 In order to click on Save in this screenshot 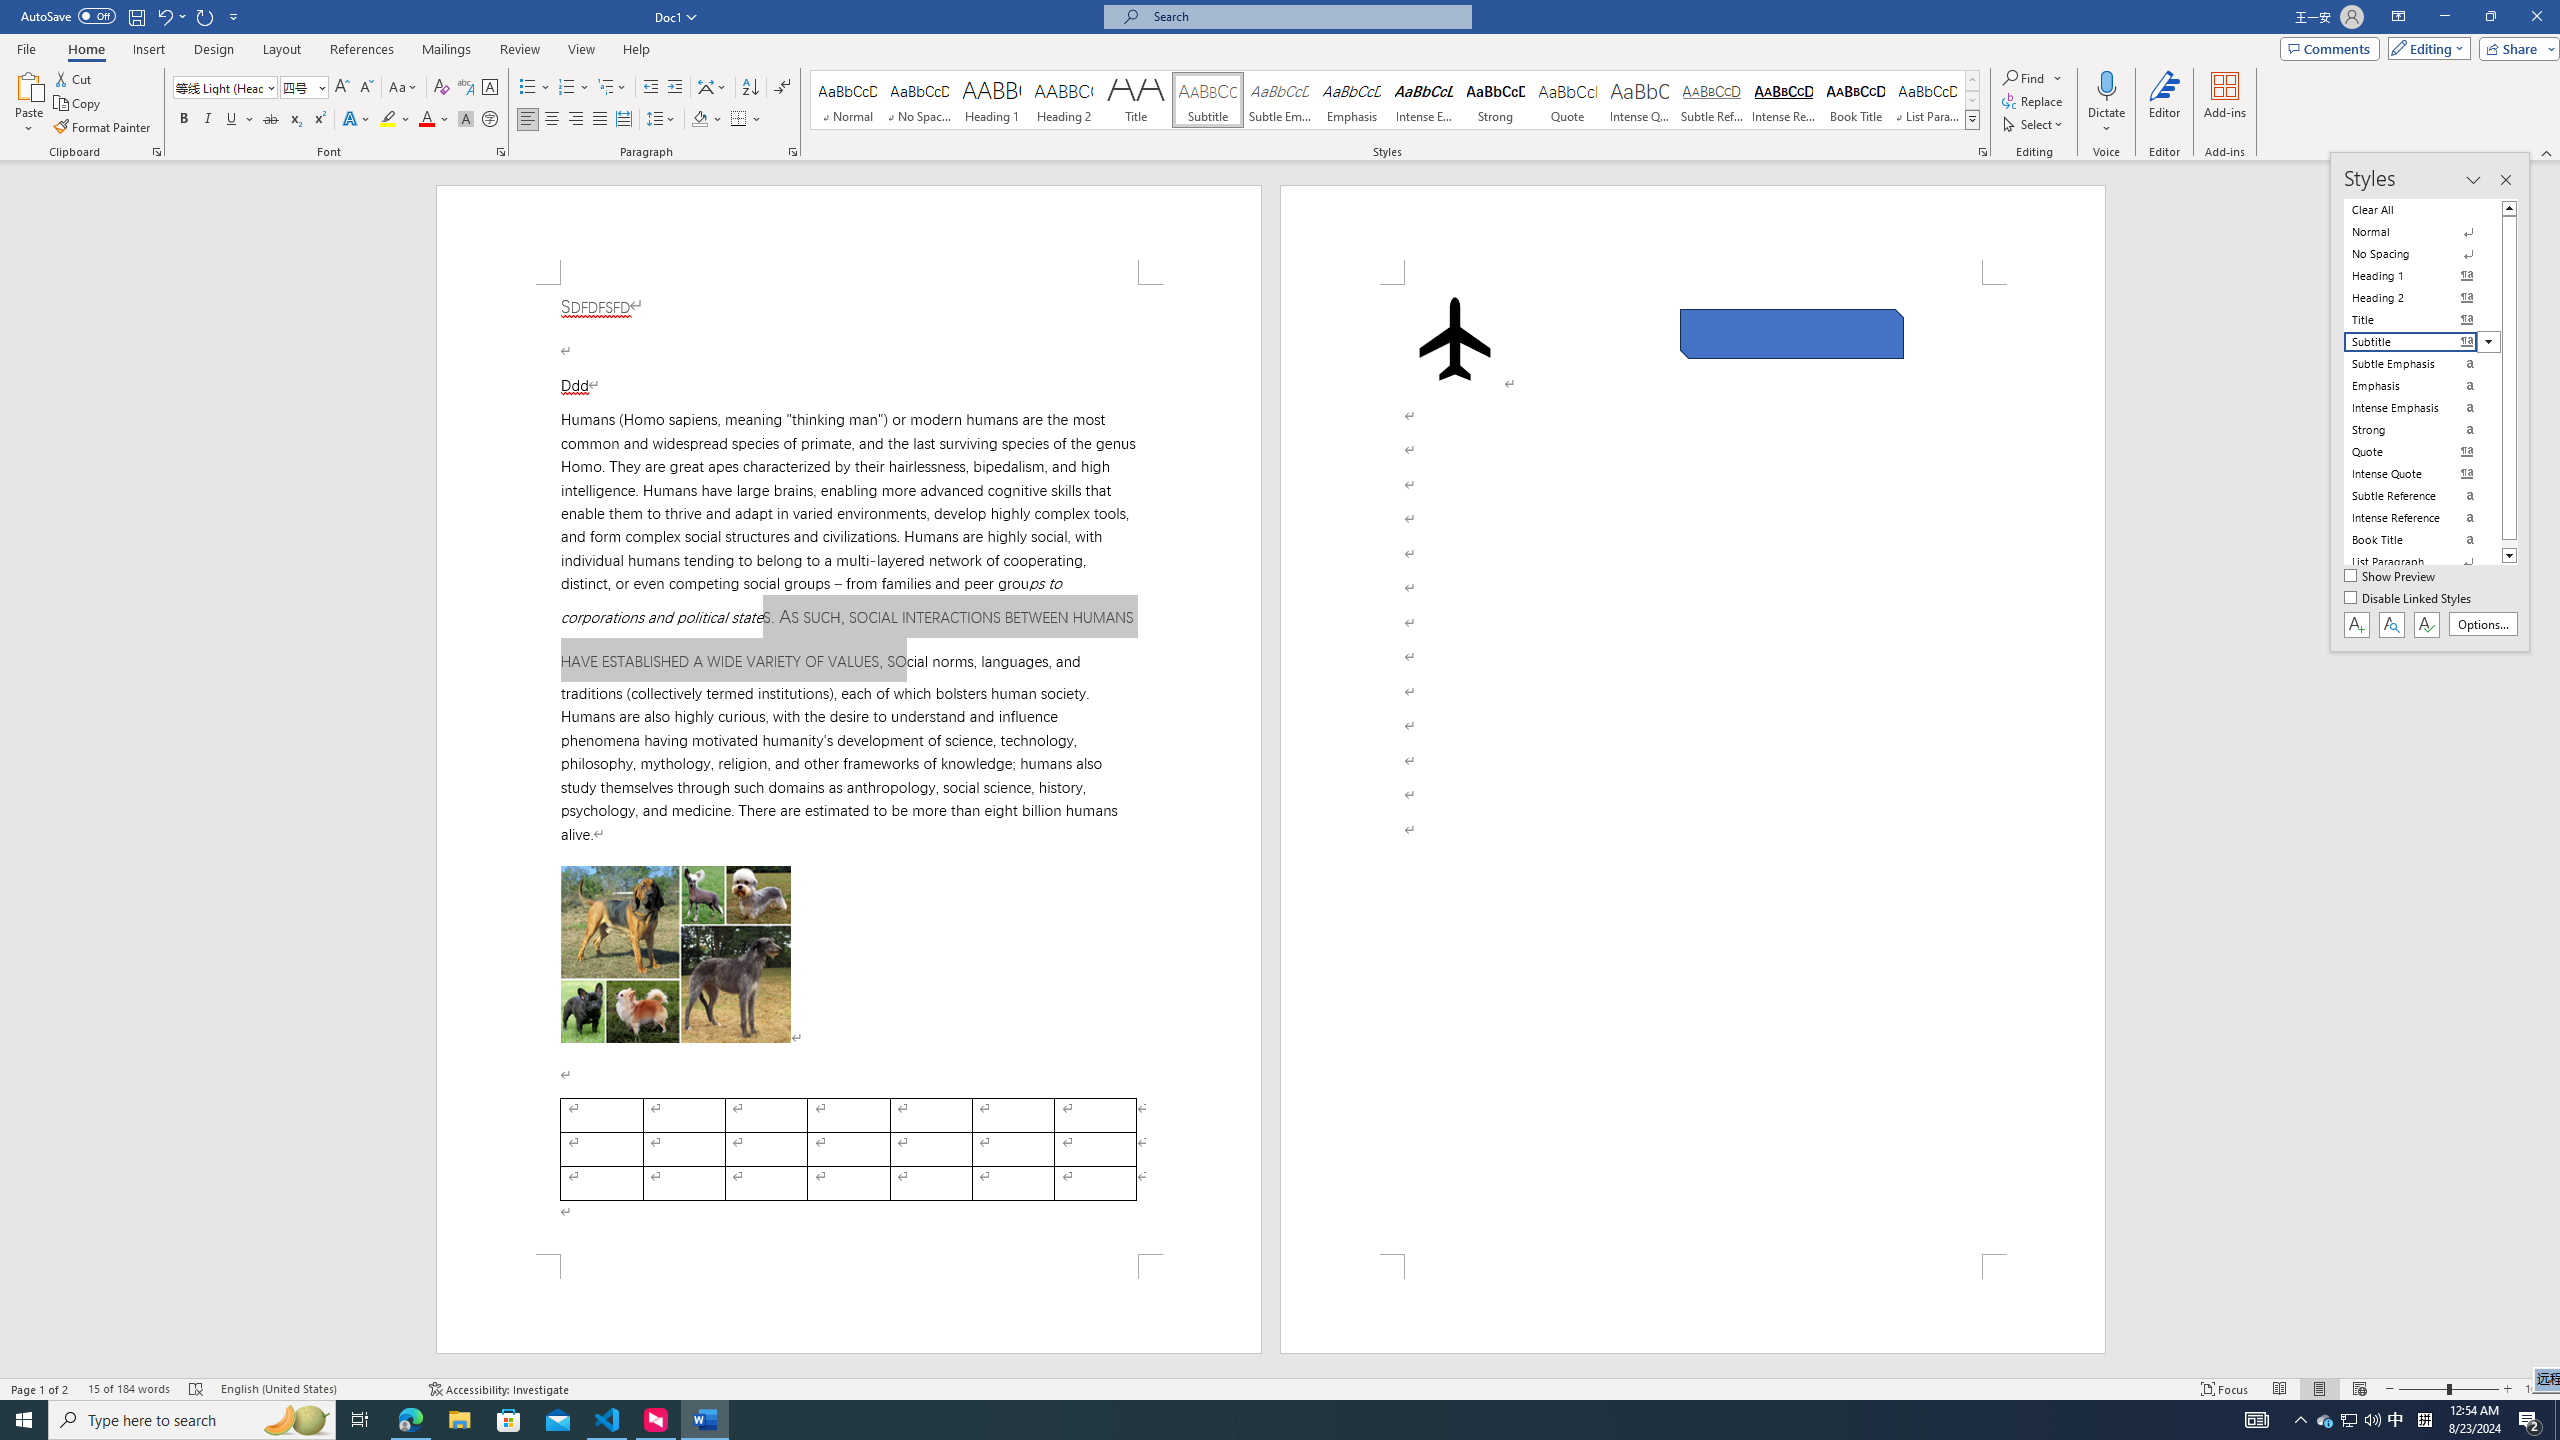, I will do `click(136, 16)`.